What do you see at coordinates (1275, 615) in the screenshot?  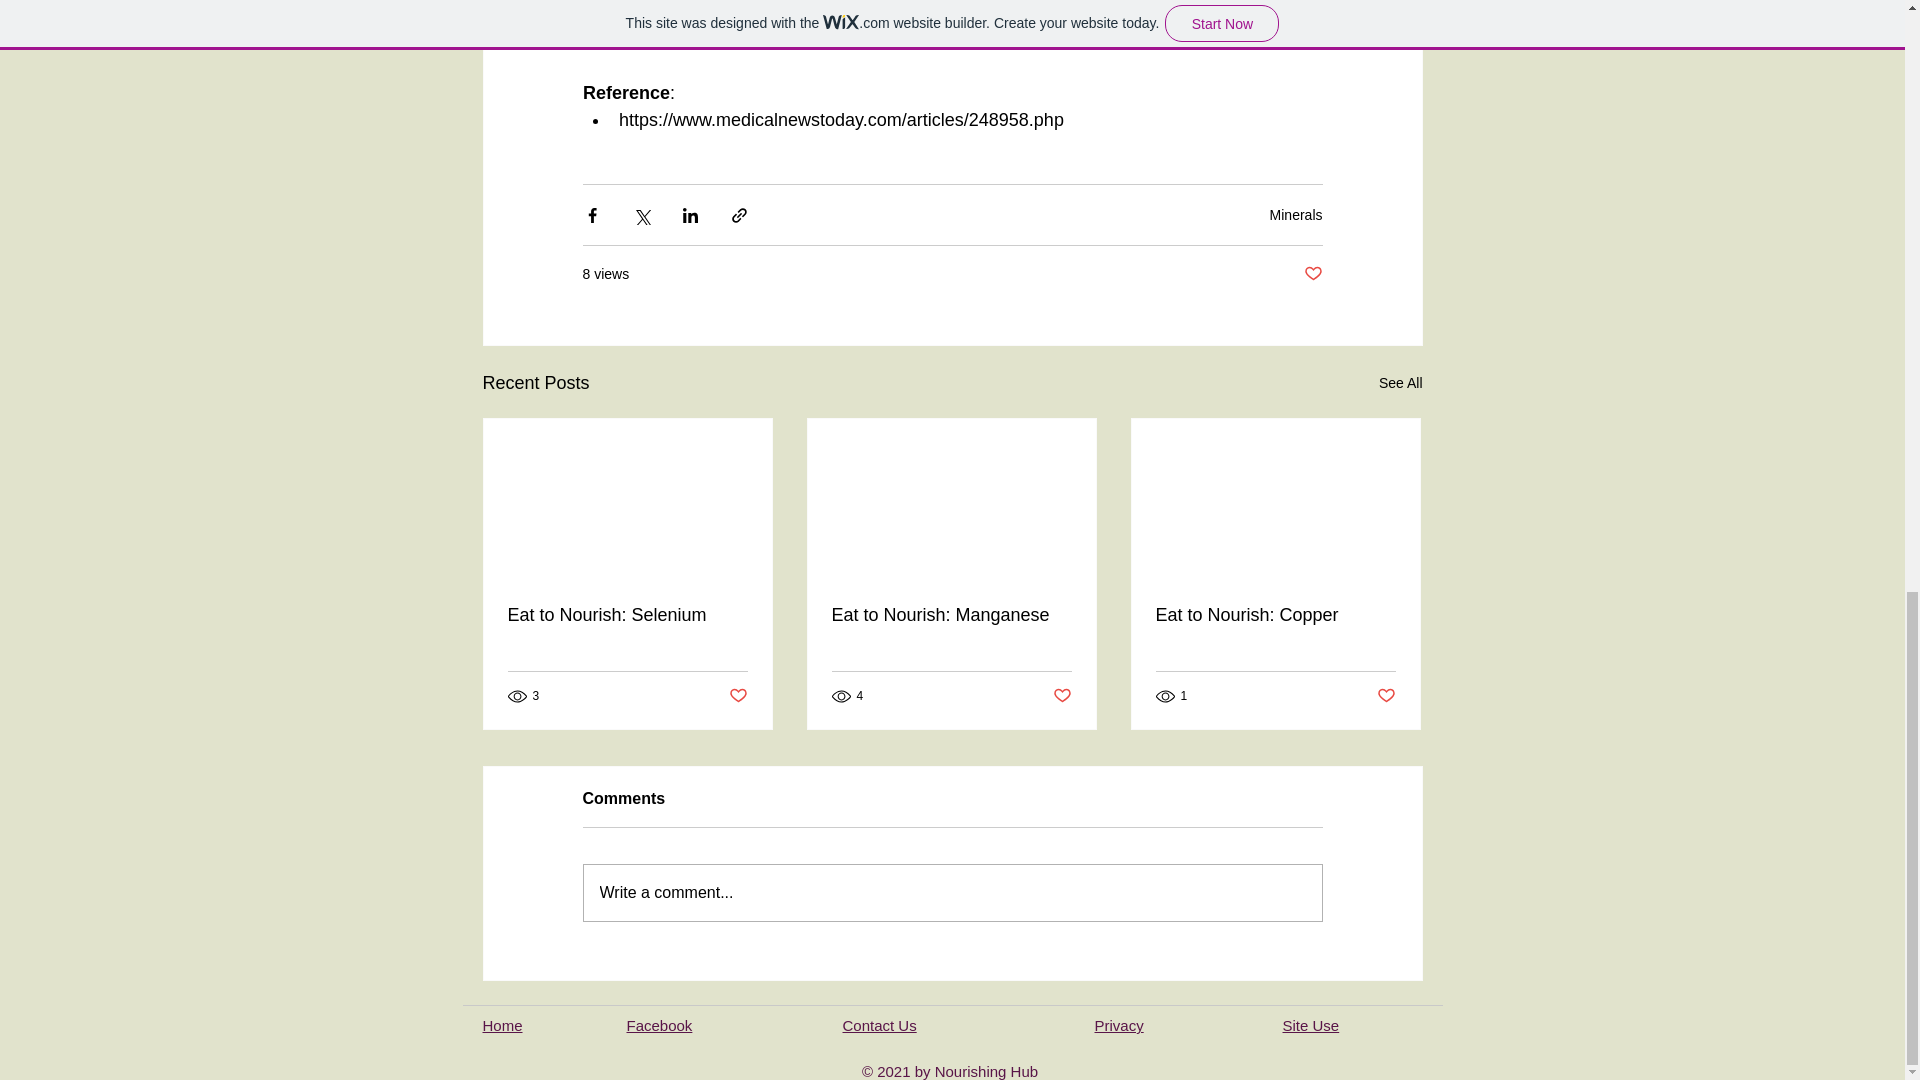 I see `Eat to Nourish: Copper` at bounding box center [1275, 615].